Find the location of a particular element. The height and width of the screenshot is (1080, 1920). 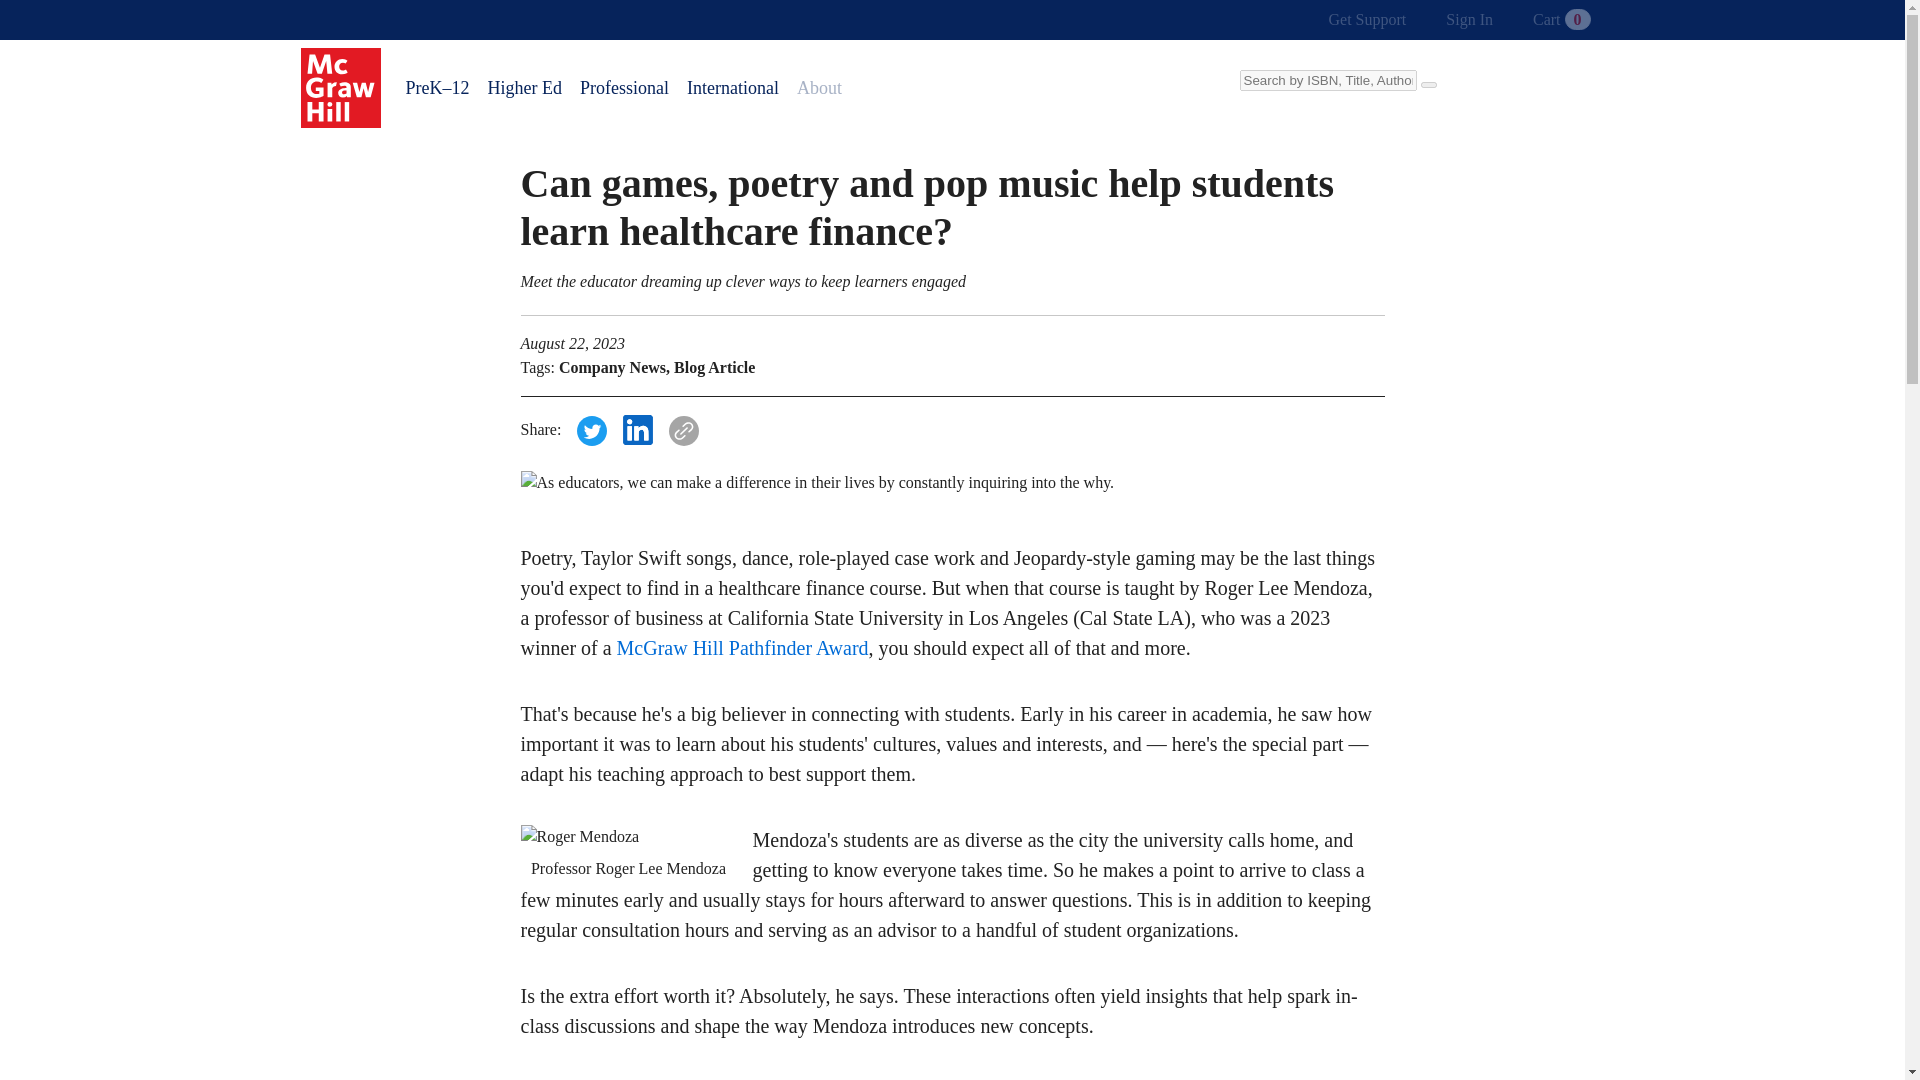

About is located at coordinates (822, 88).